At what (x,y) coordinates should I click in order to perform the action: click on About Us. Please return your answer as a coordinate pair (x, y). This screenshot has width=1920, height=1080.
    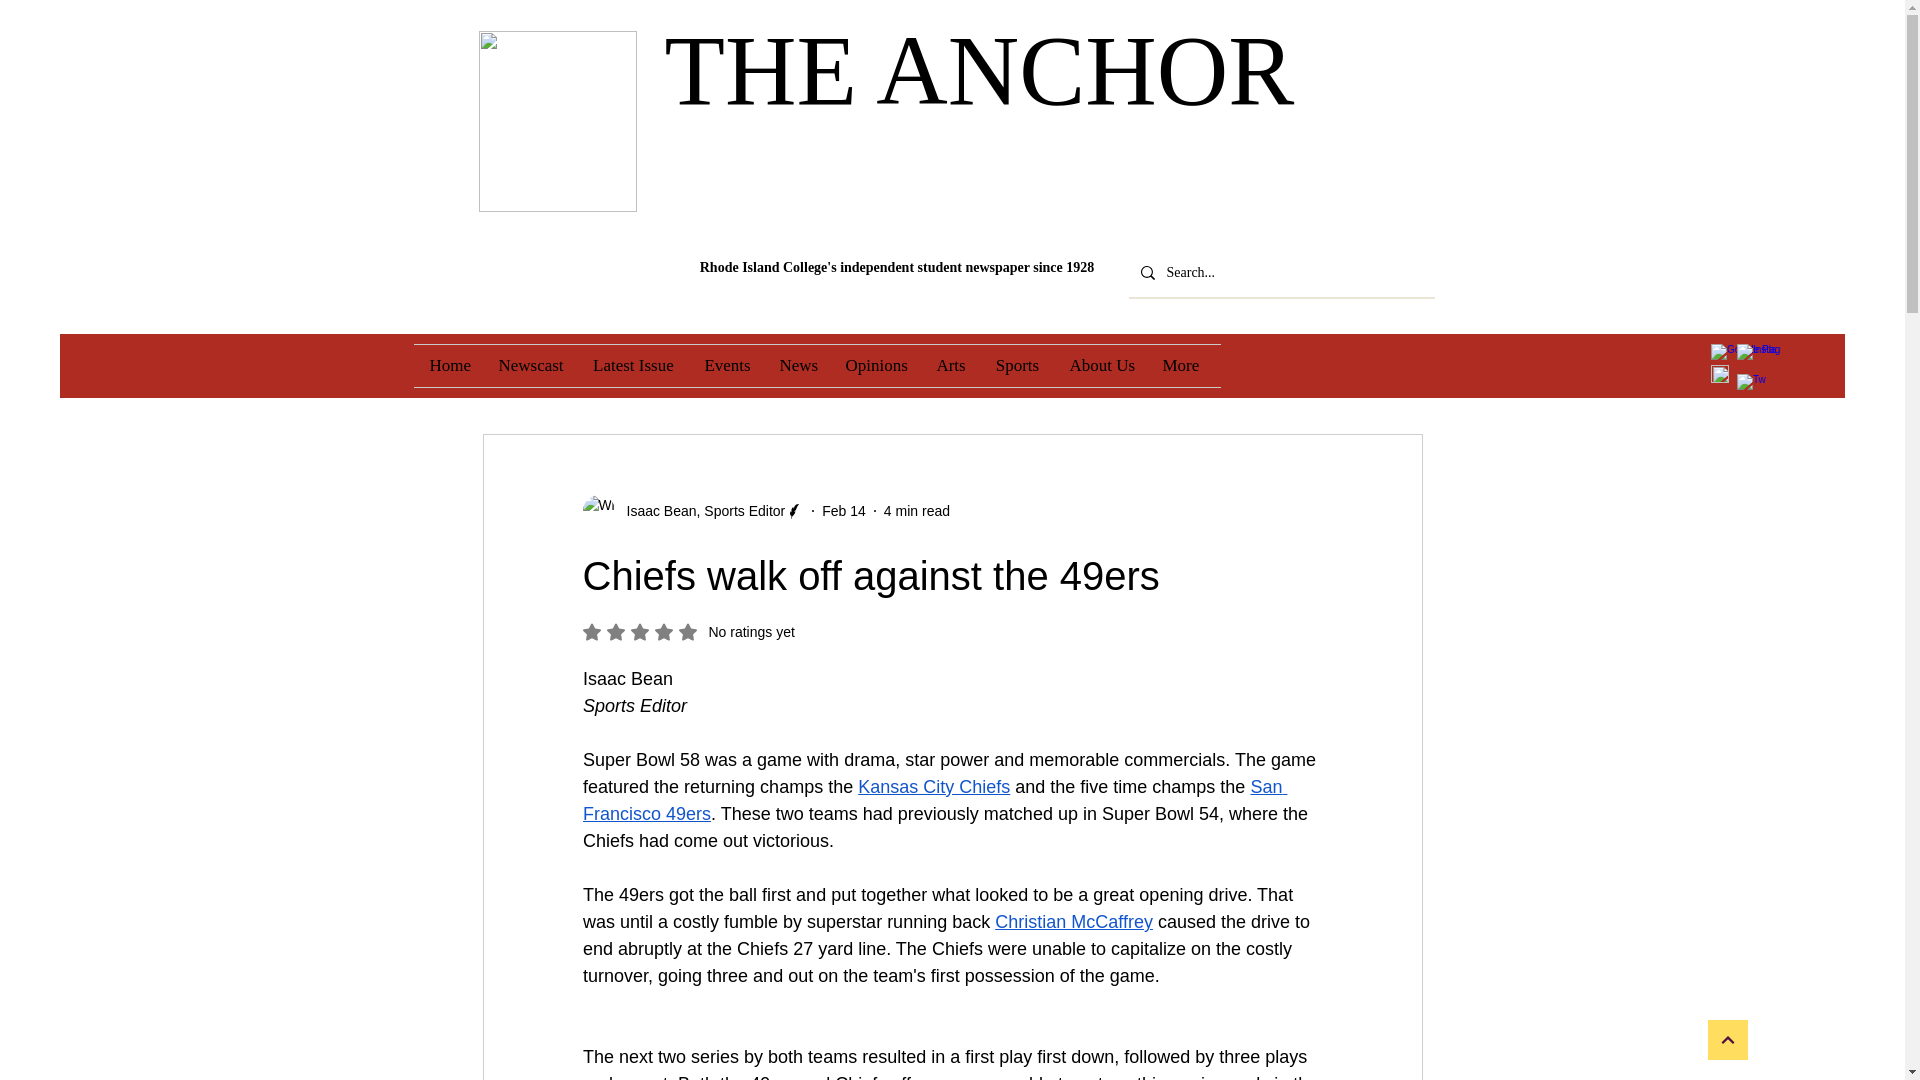
    Looking at the image, I should click on (1100, 365).